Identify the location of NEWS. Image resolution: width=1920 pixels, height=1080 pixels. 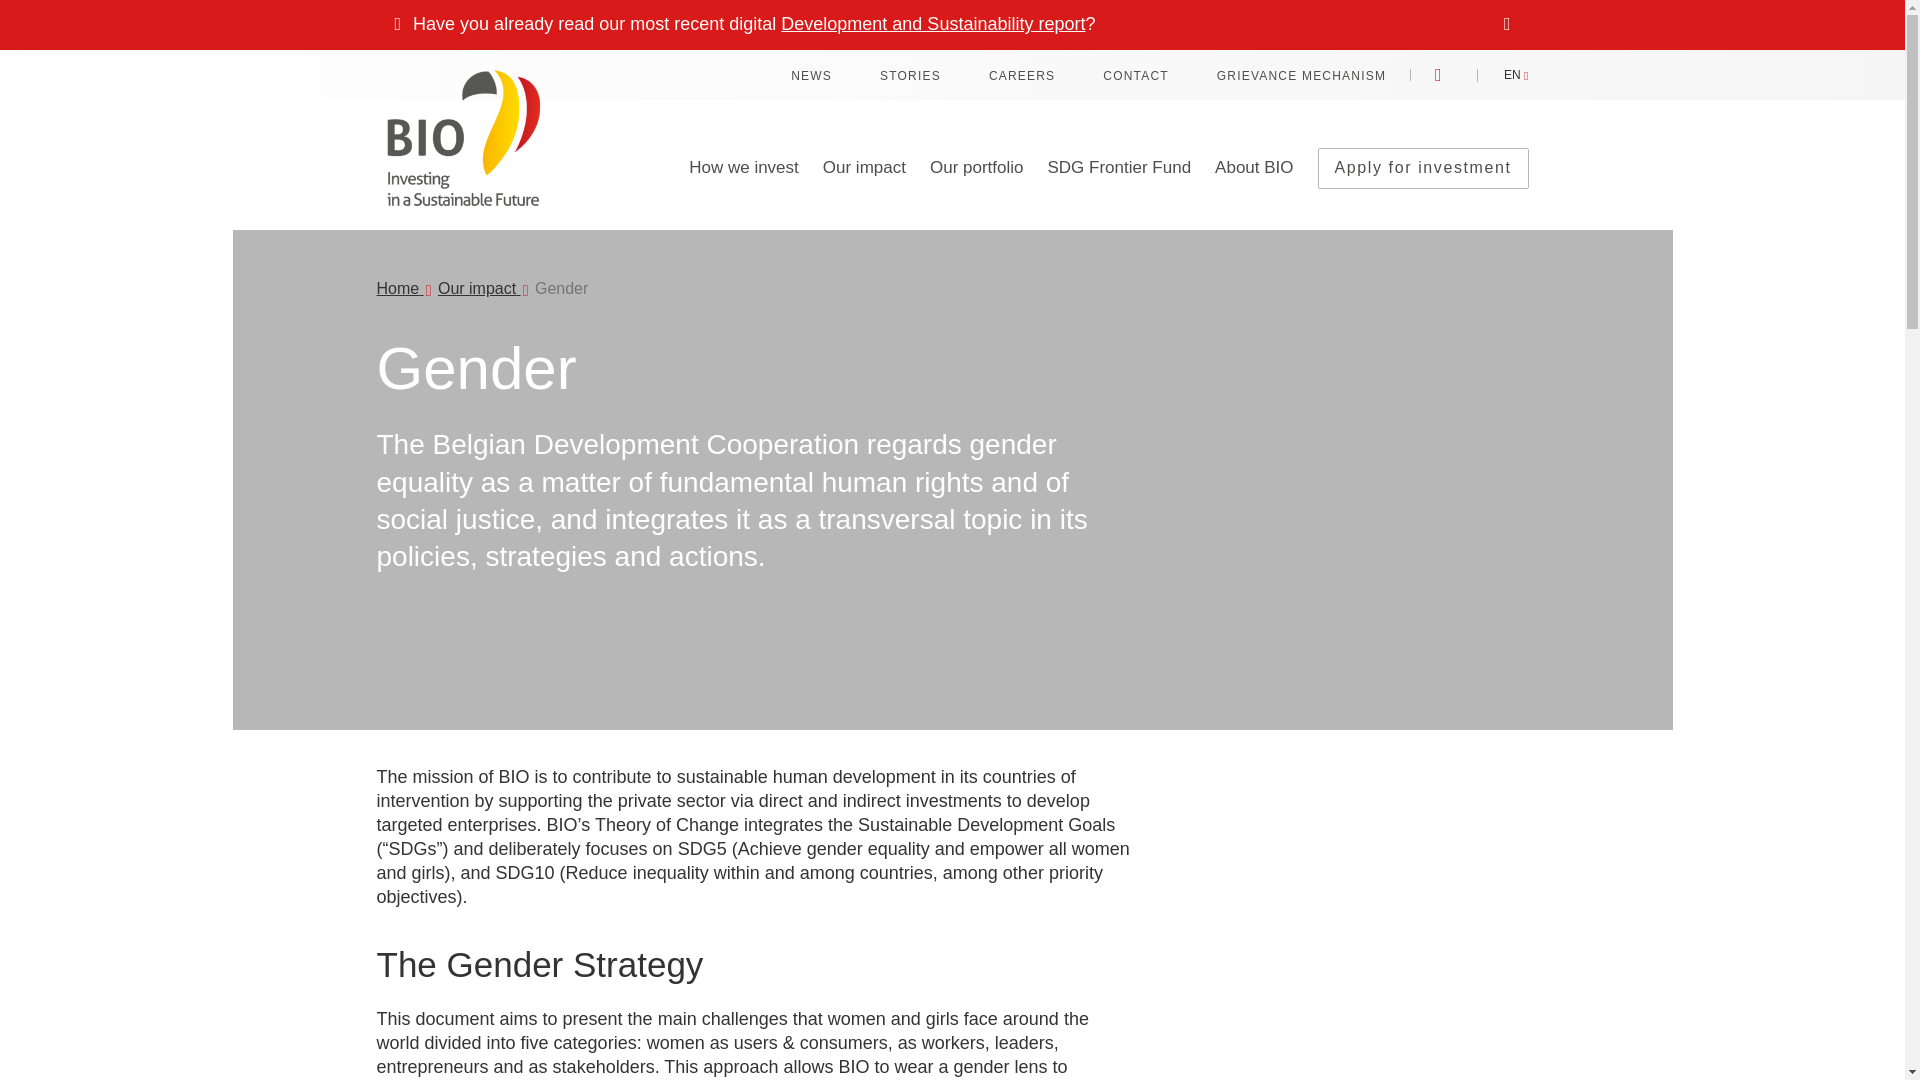
(811, 76).